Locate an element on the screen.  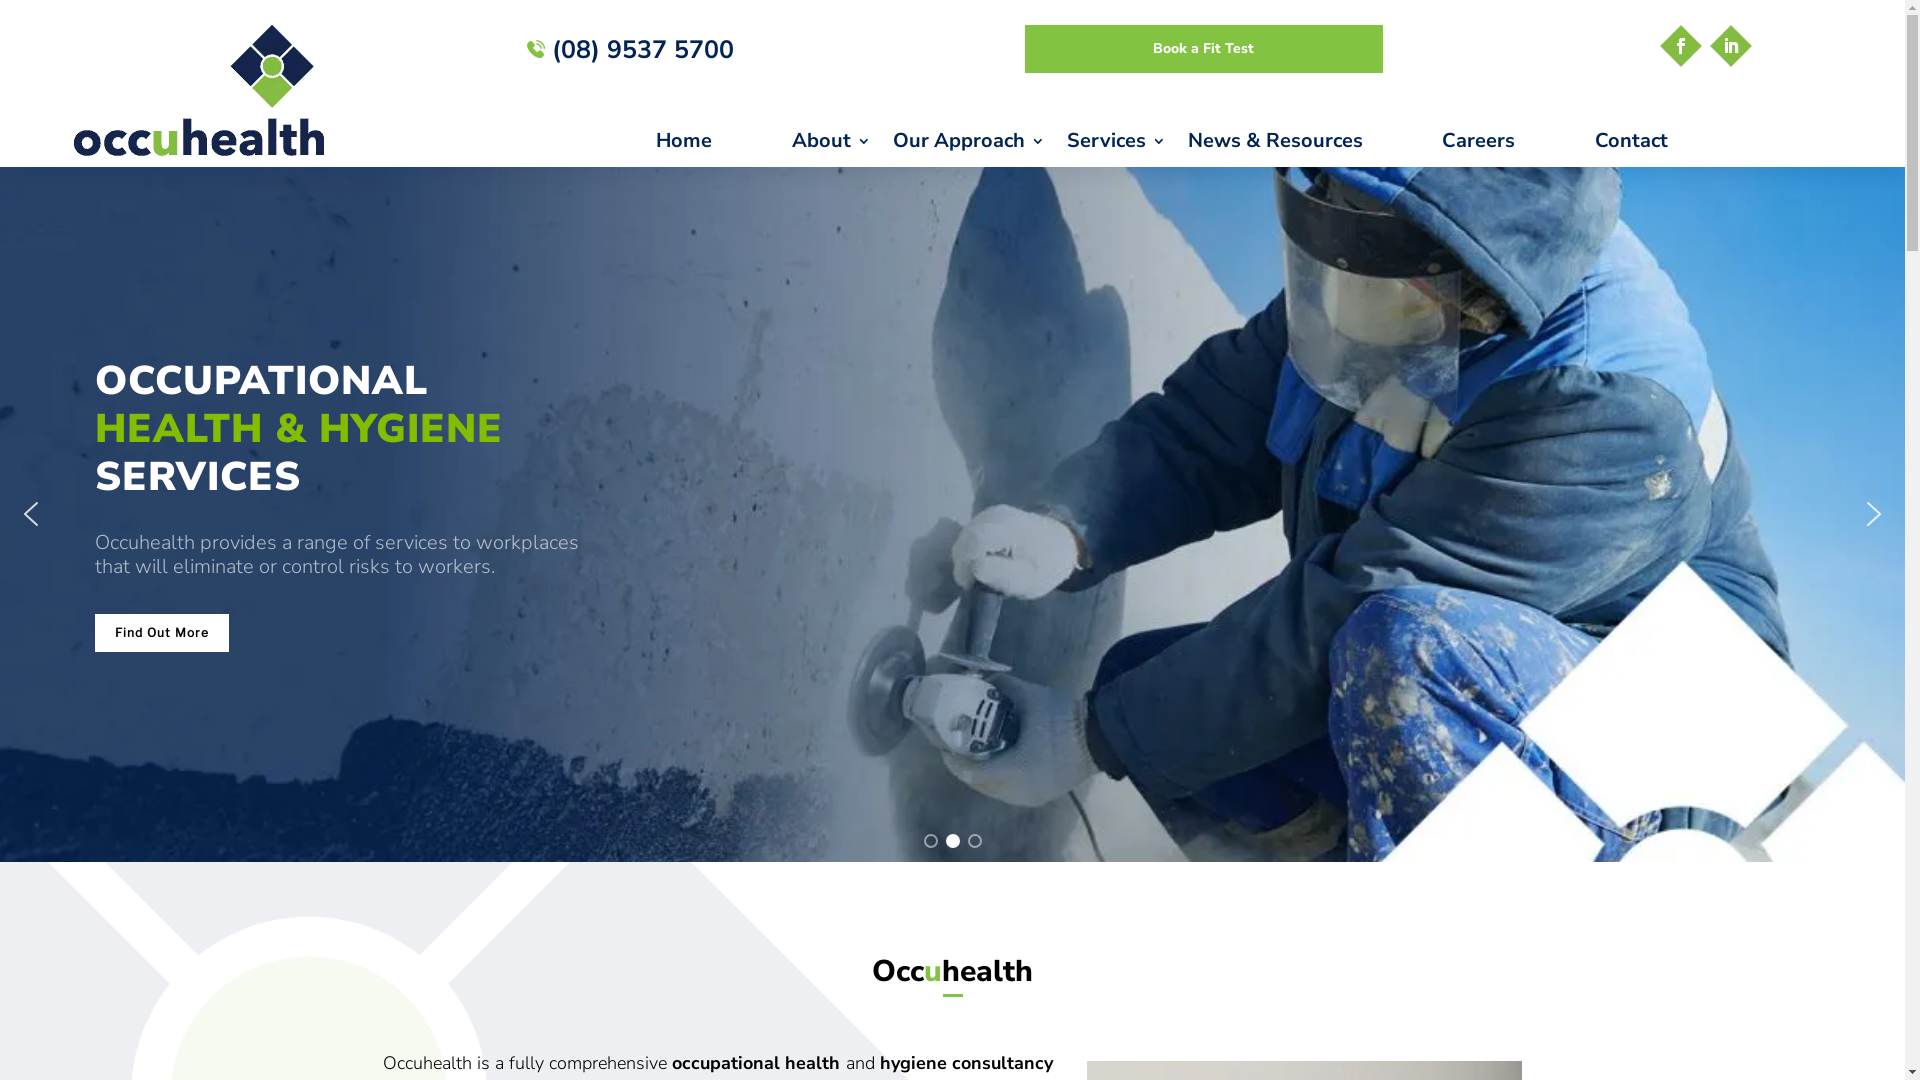
Occuhealth is located at coordinates (199, 90).